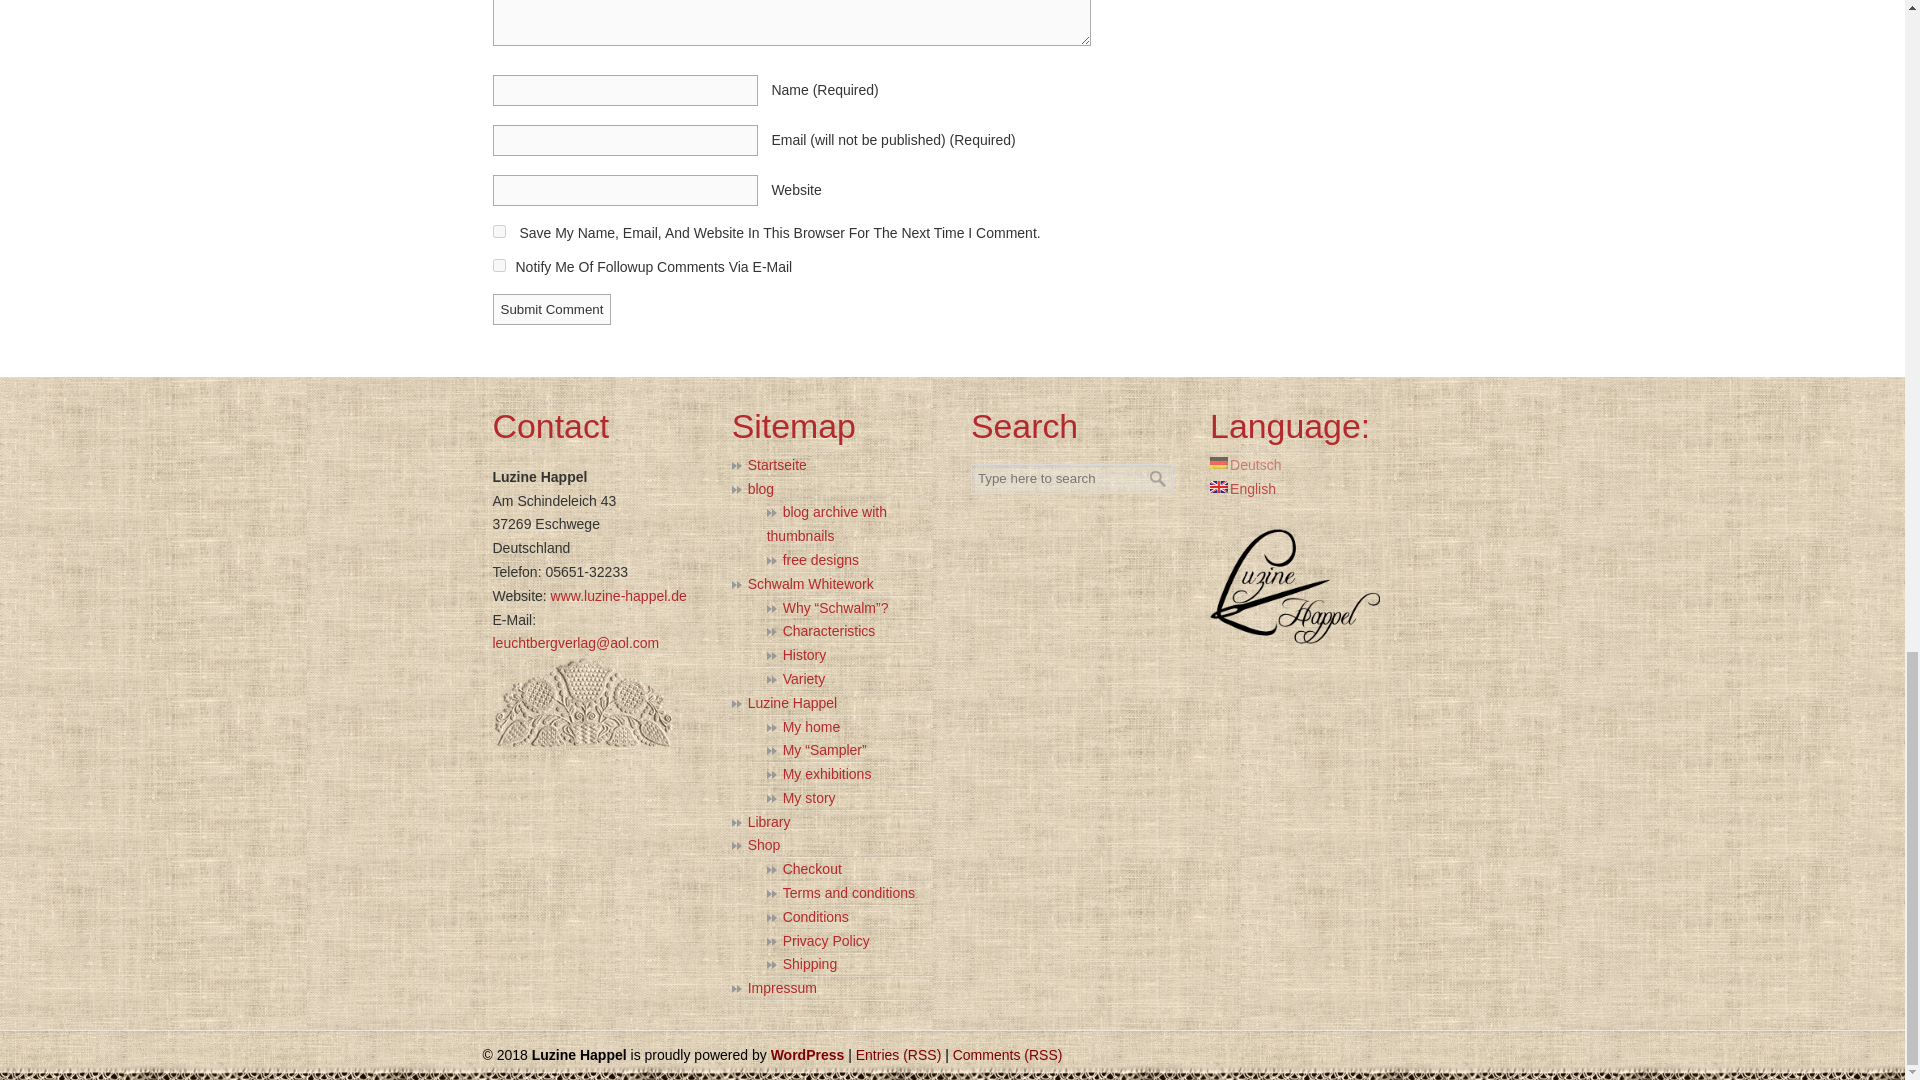  I want to click on Luzine Happel - Logo, so click(1294, 586).